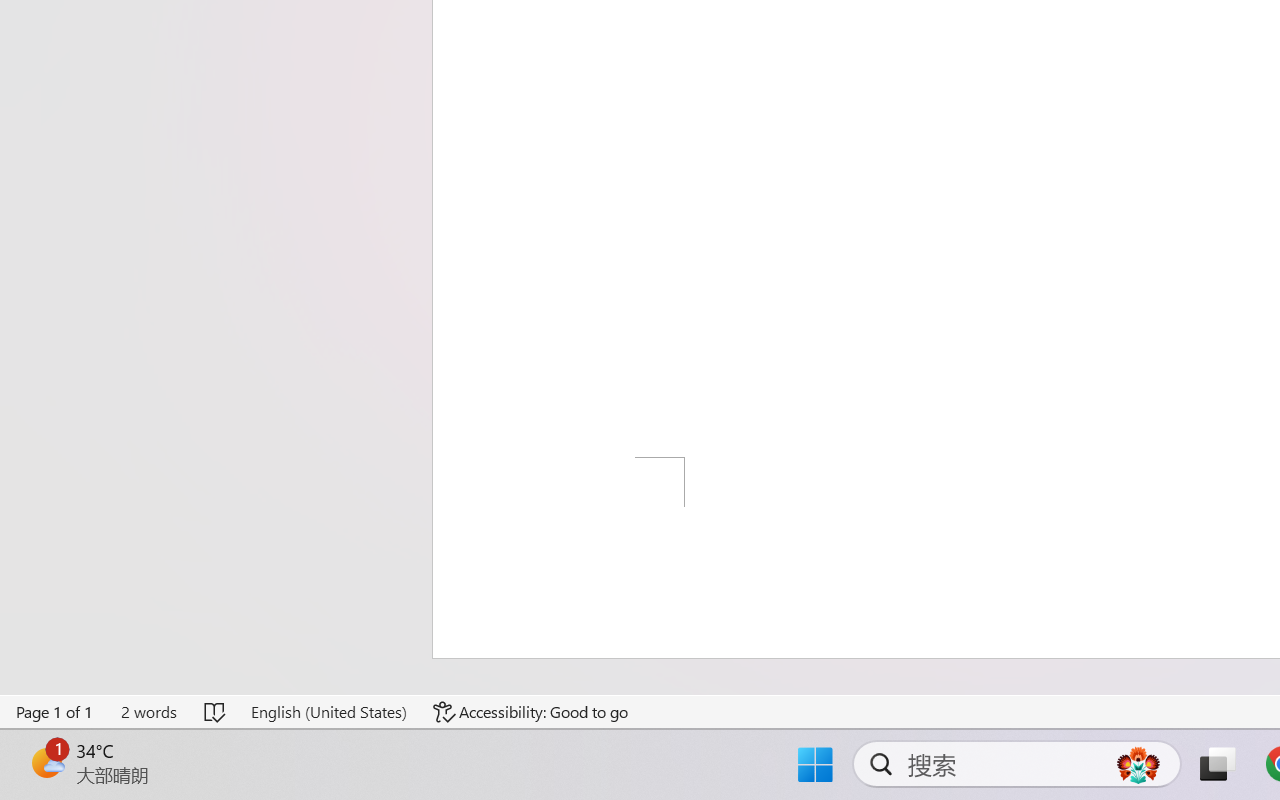 The height and width of the screenshot is (800, 1280). I want to click on AutomationID: BadgeAnchorLargeTicker, so click(46, 762).